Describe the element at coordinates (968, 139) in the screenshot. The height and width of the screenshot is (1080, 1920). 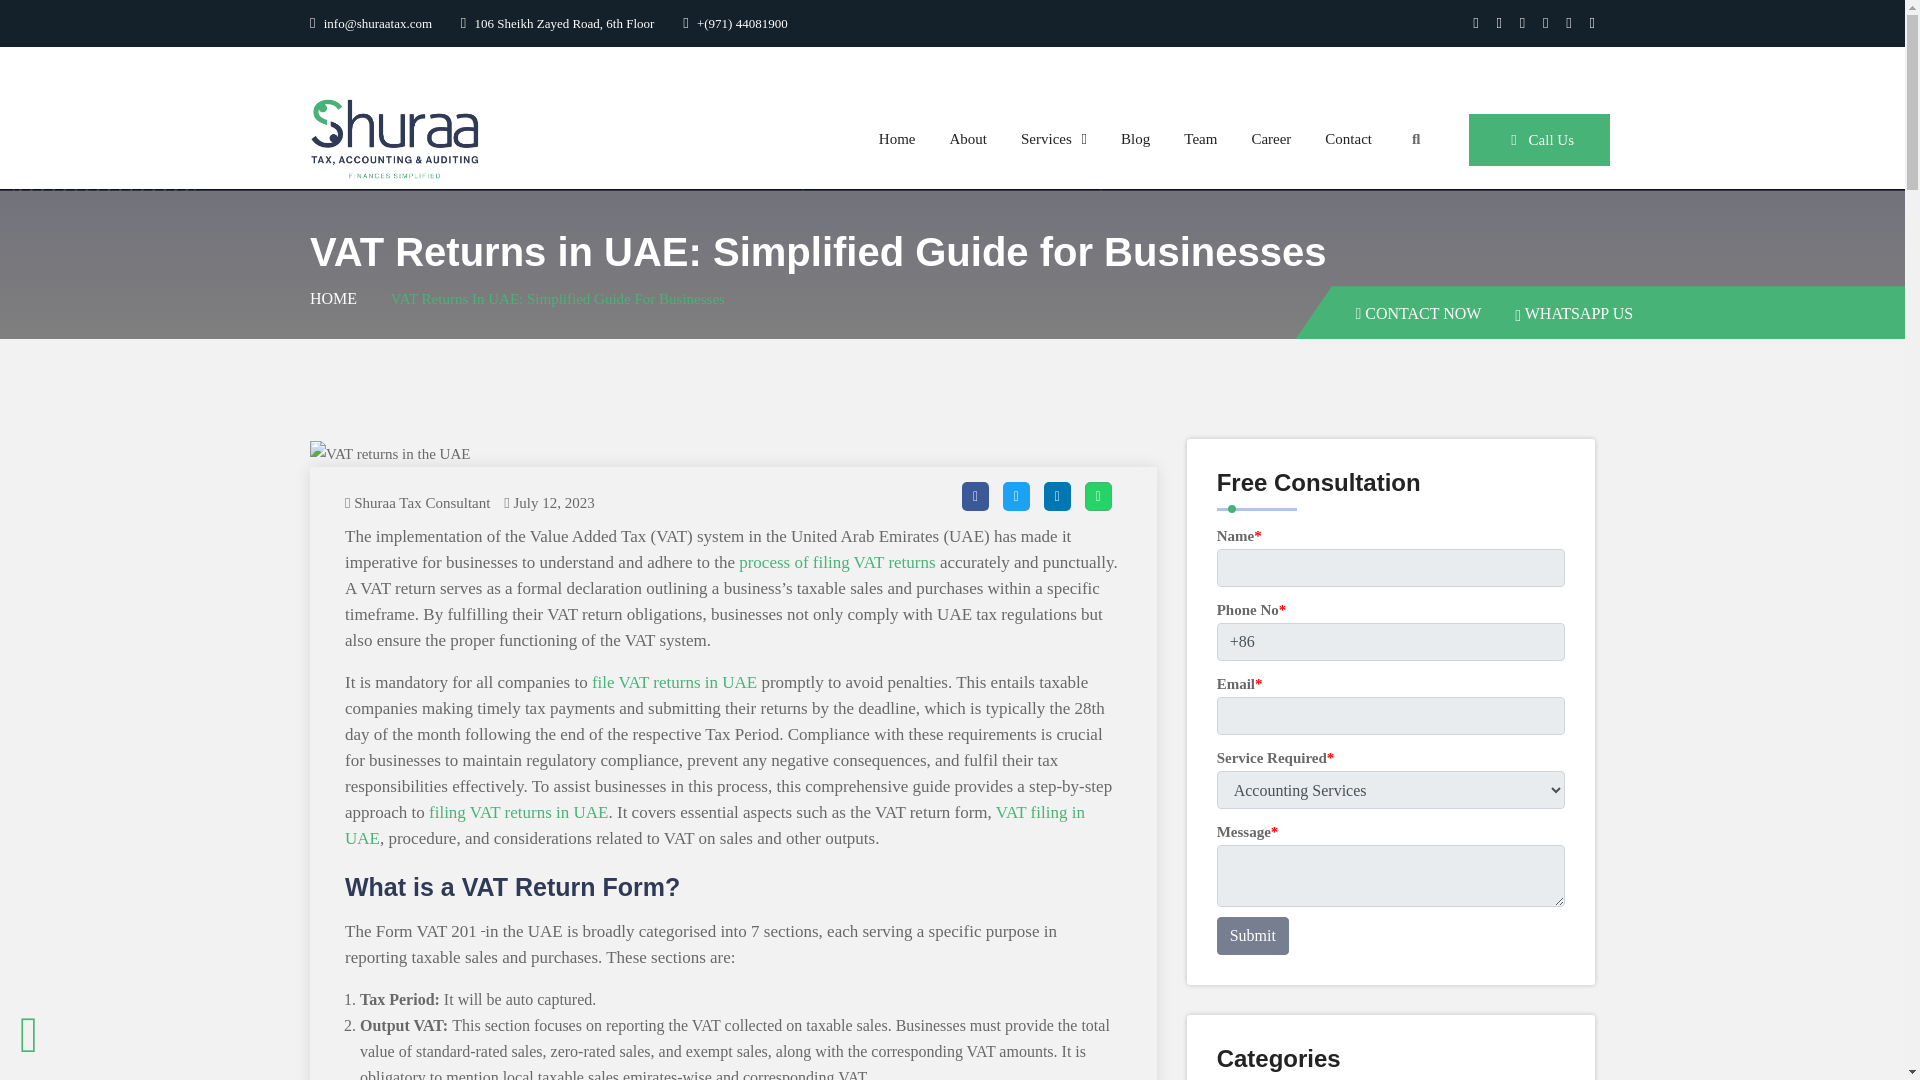
I see `About` at that location.